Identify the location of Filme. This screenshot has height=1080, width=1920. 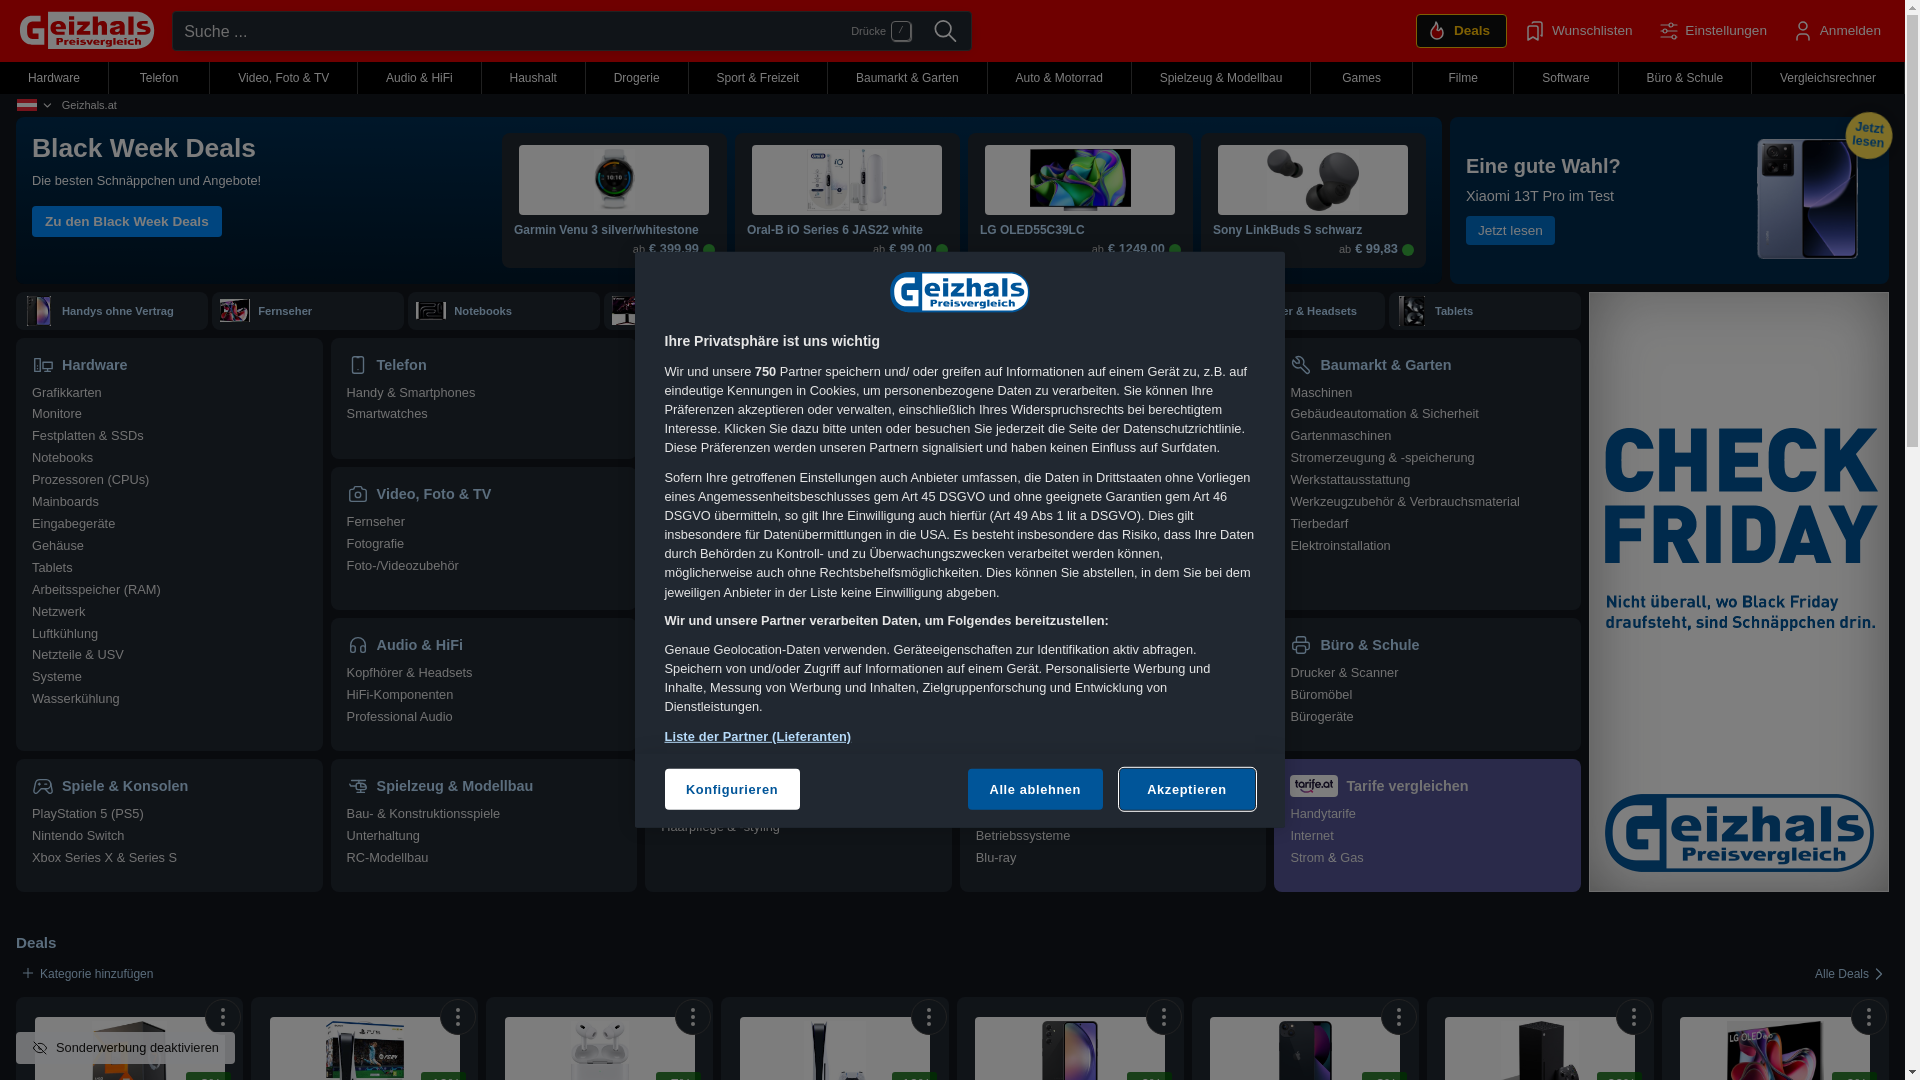
(1464, 78).